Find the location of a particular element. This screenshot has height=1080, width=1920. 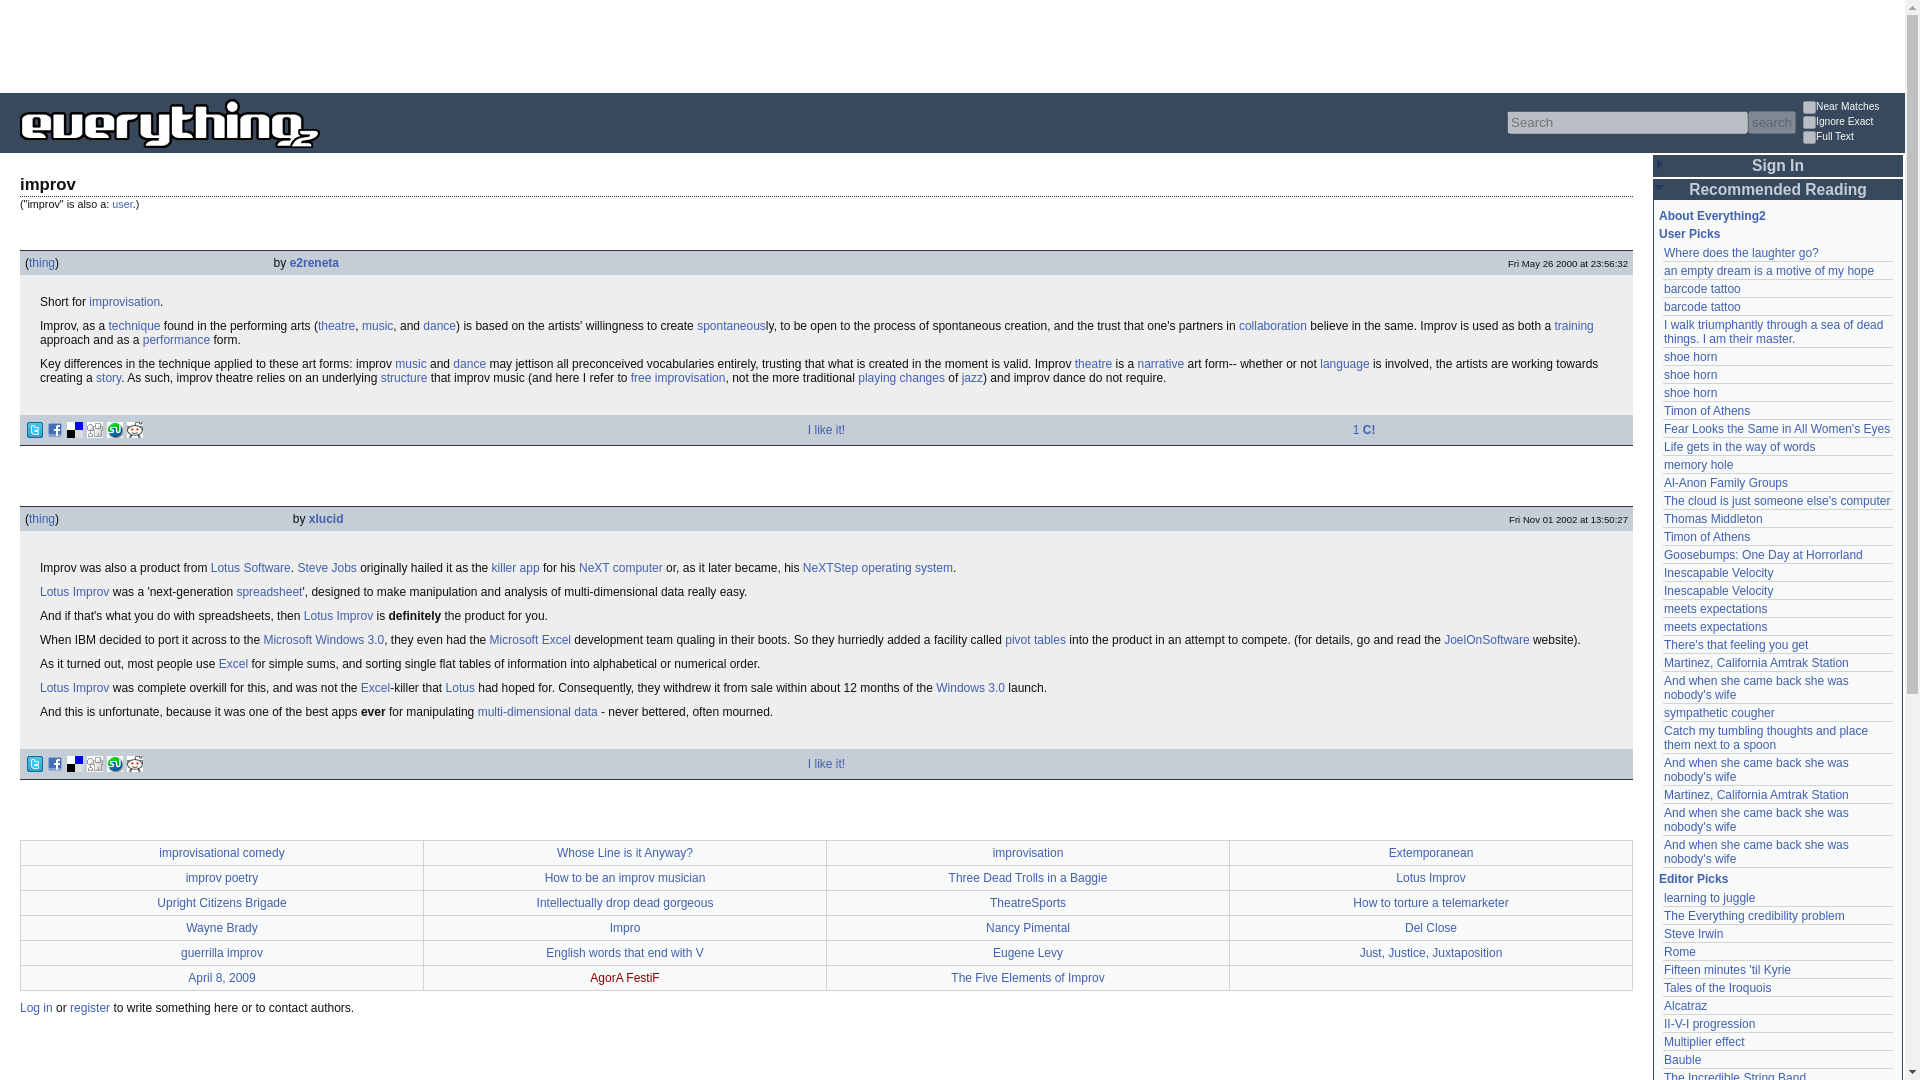

music is located at coordinates (410, 364).